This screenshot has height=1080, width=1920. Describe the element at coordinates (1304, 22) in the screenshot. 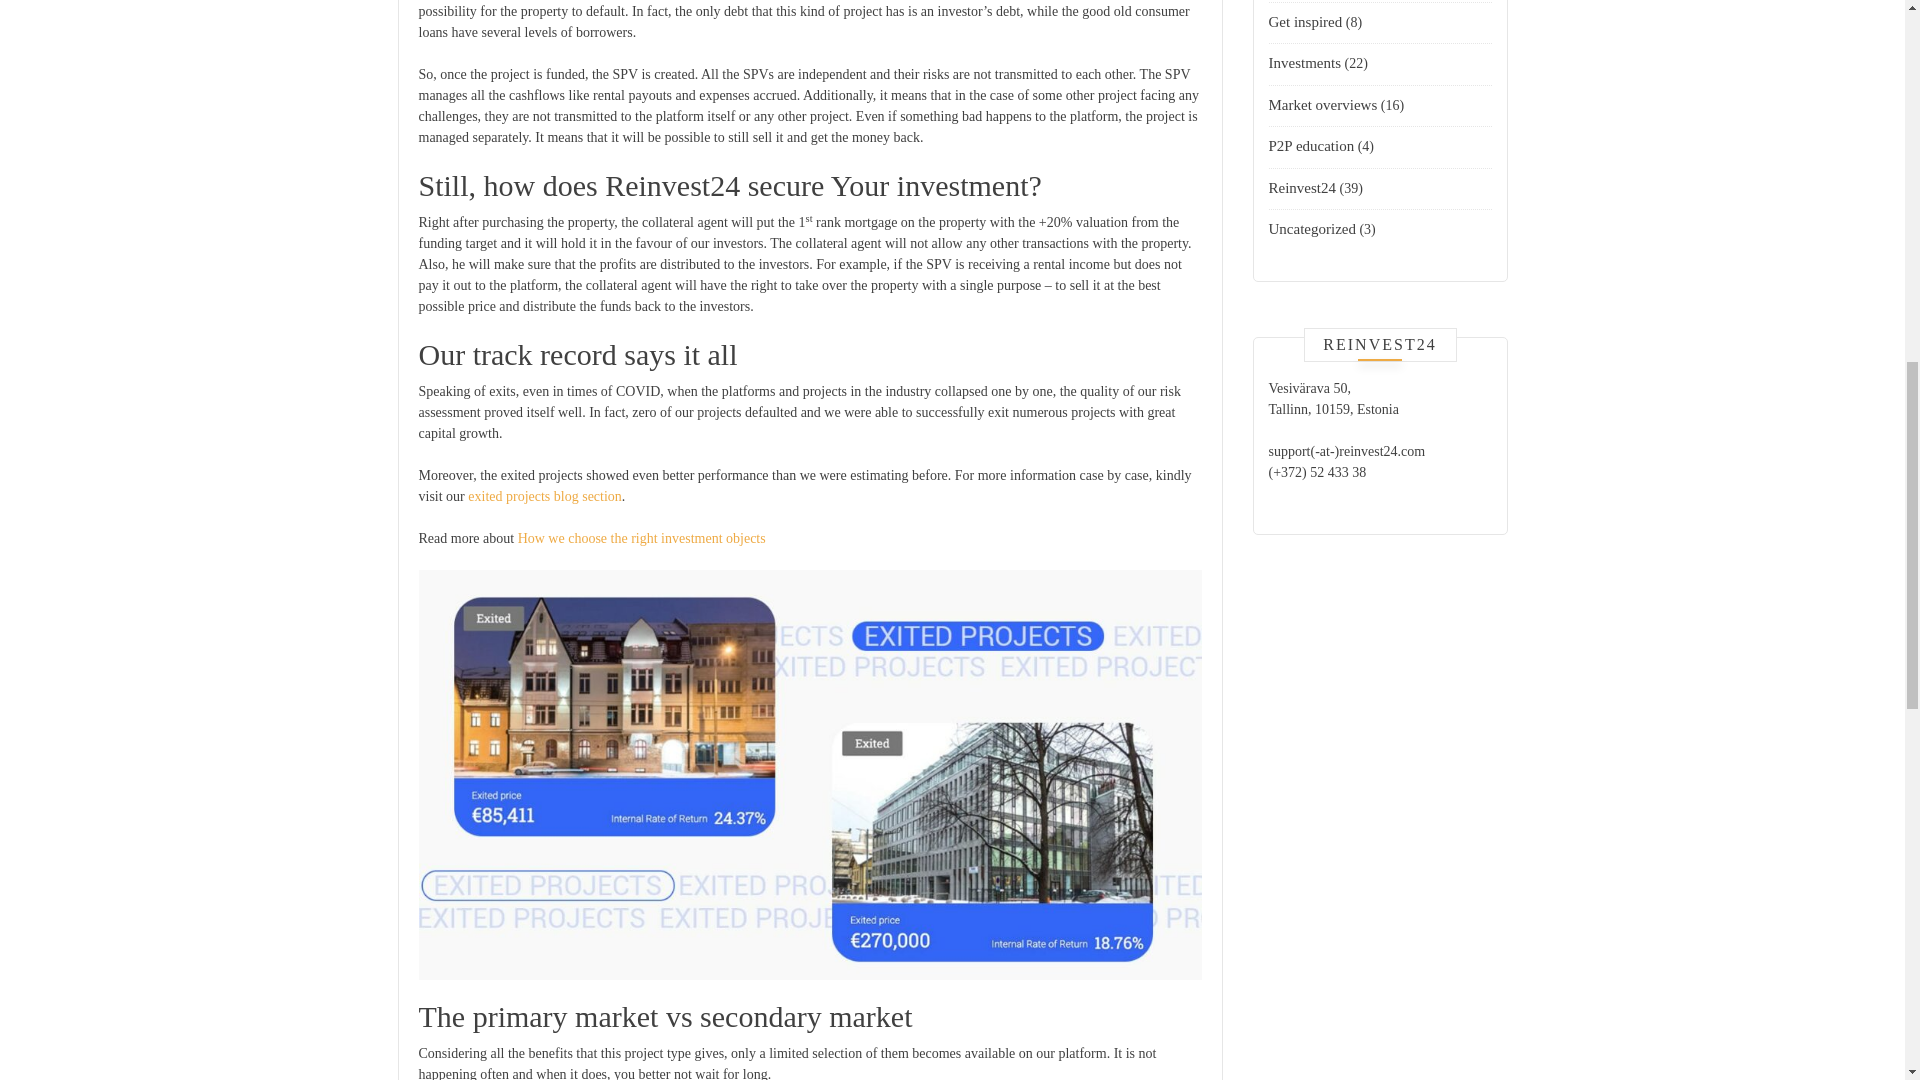

I see `Get inspired` at that location.